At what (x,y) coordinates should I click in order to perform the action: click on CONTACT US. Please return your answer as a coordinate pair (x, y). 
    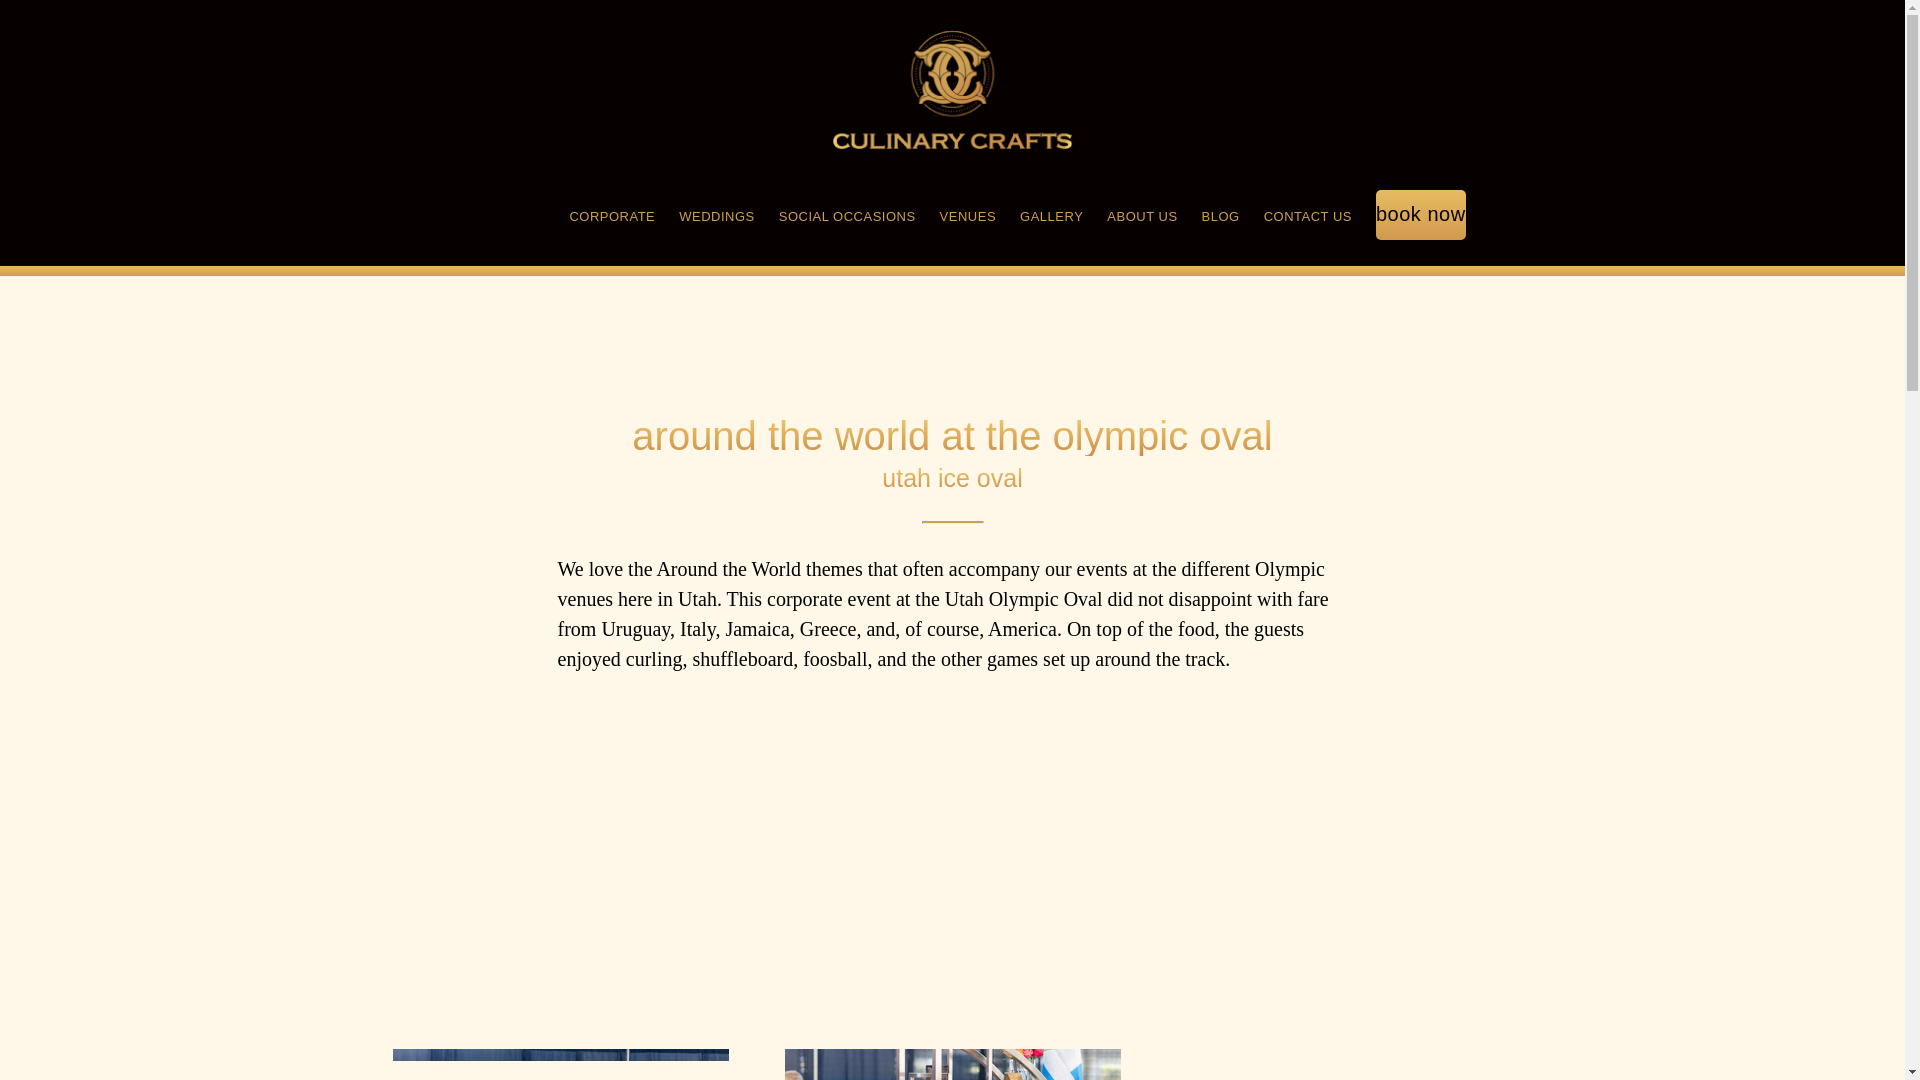
    Looking at the image, I should click on (1307, 218).